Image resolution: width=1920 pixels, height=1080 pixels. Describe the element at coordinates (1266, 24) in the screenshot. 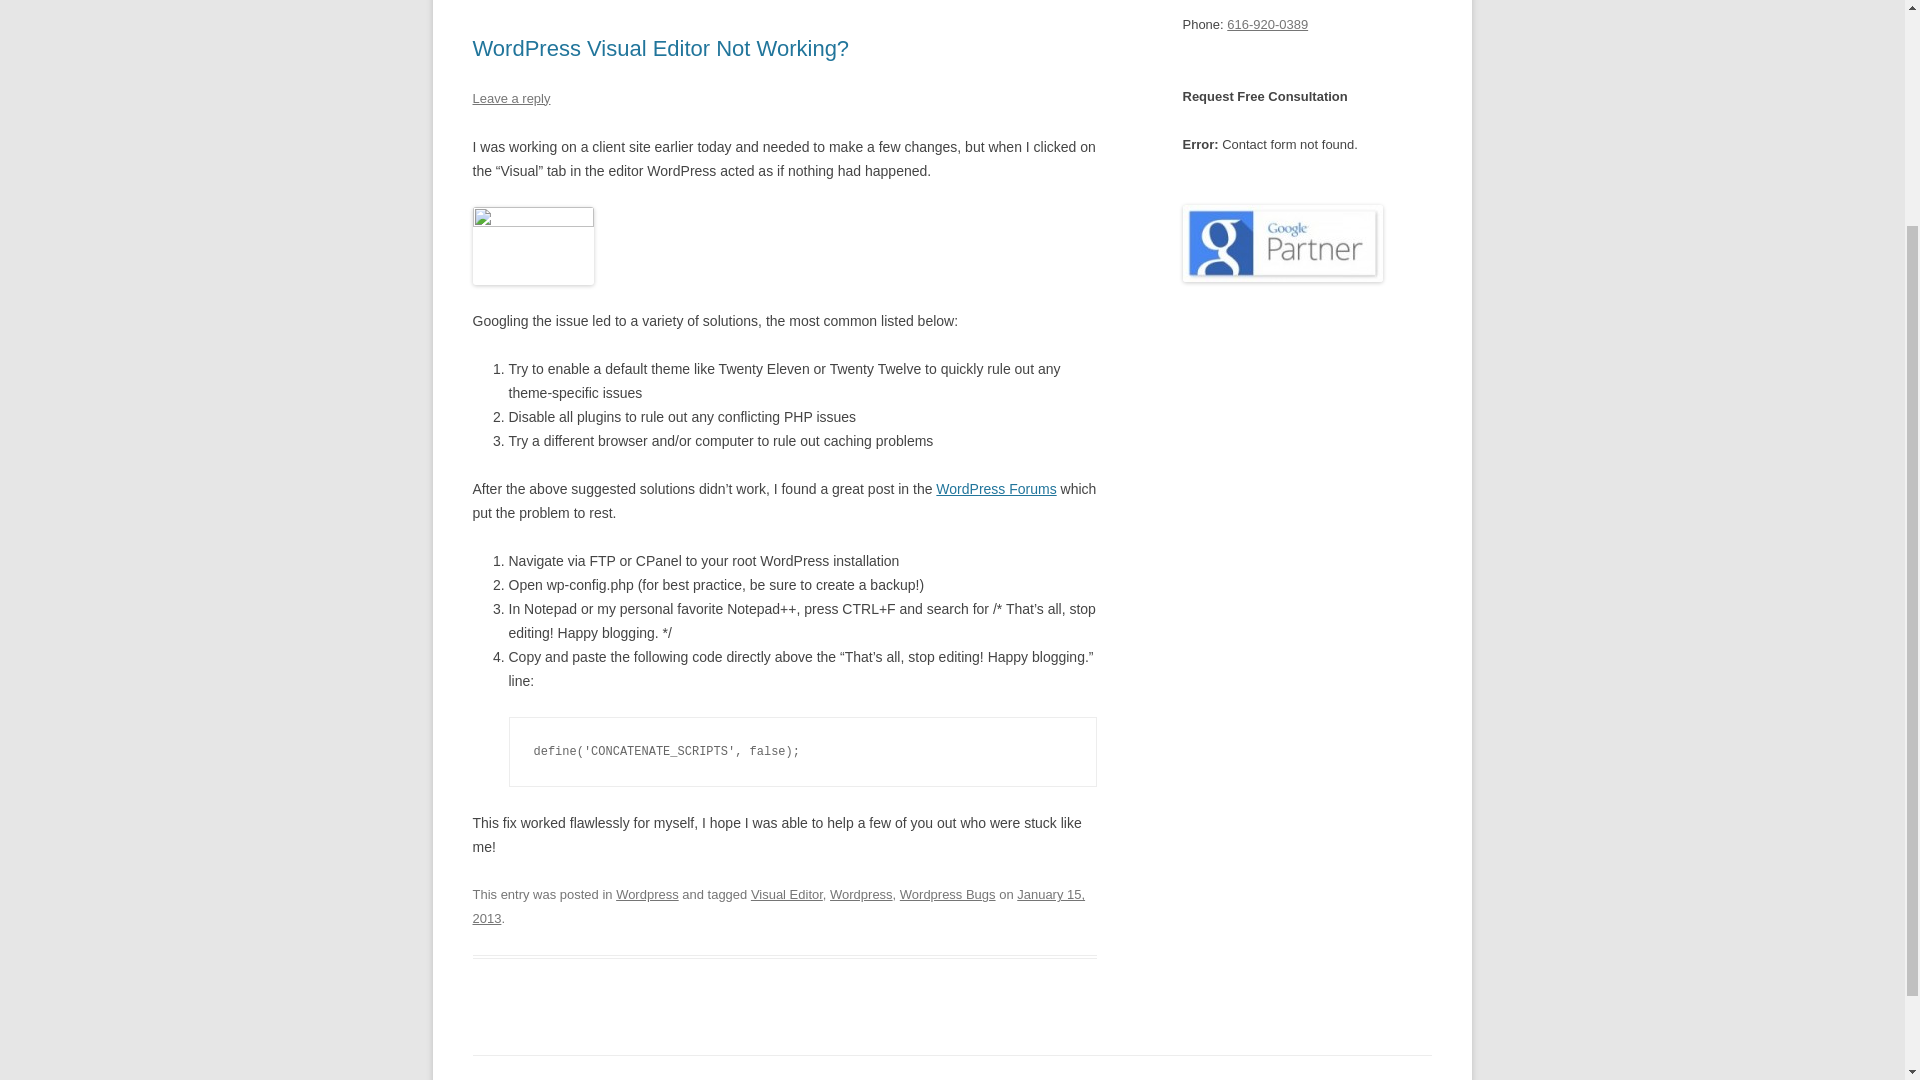

I see `616-920-0389` at that location.